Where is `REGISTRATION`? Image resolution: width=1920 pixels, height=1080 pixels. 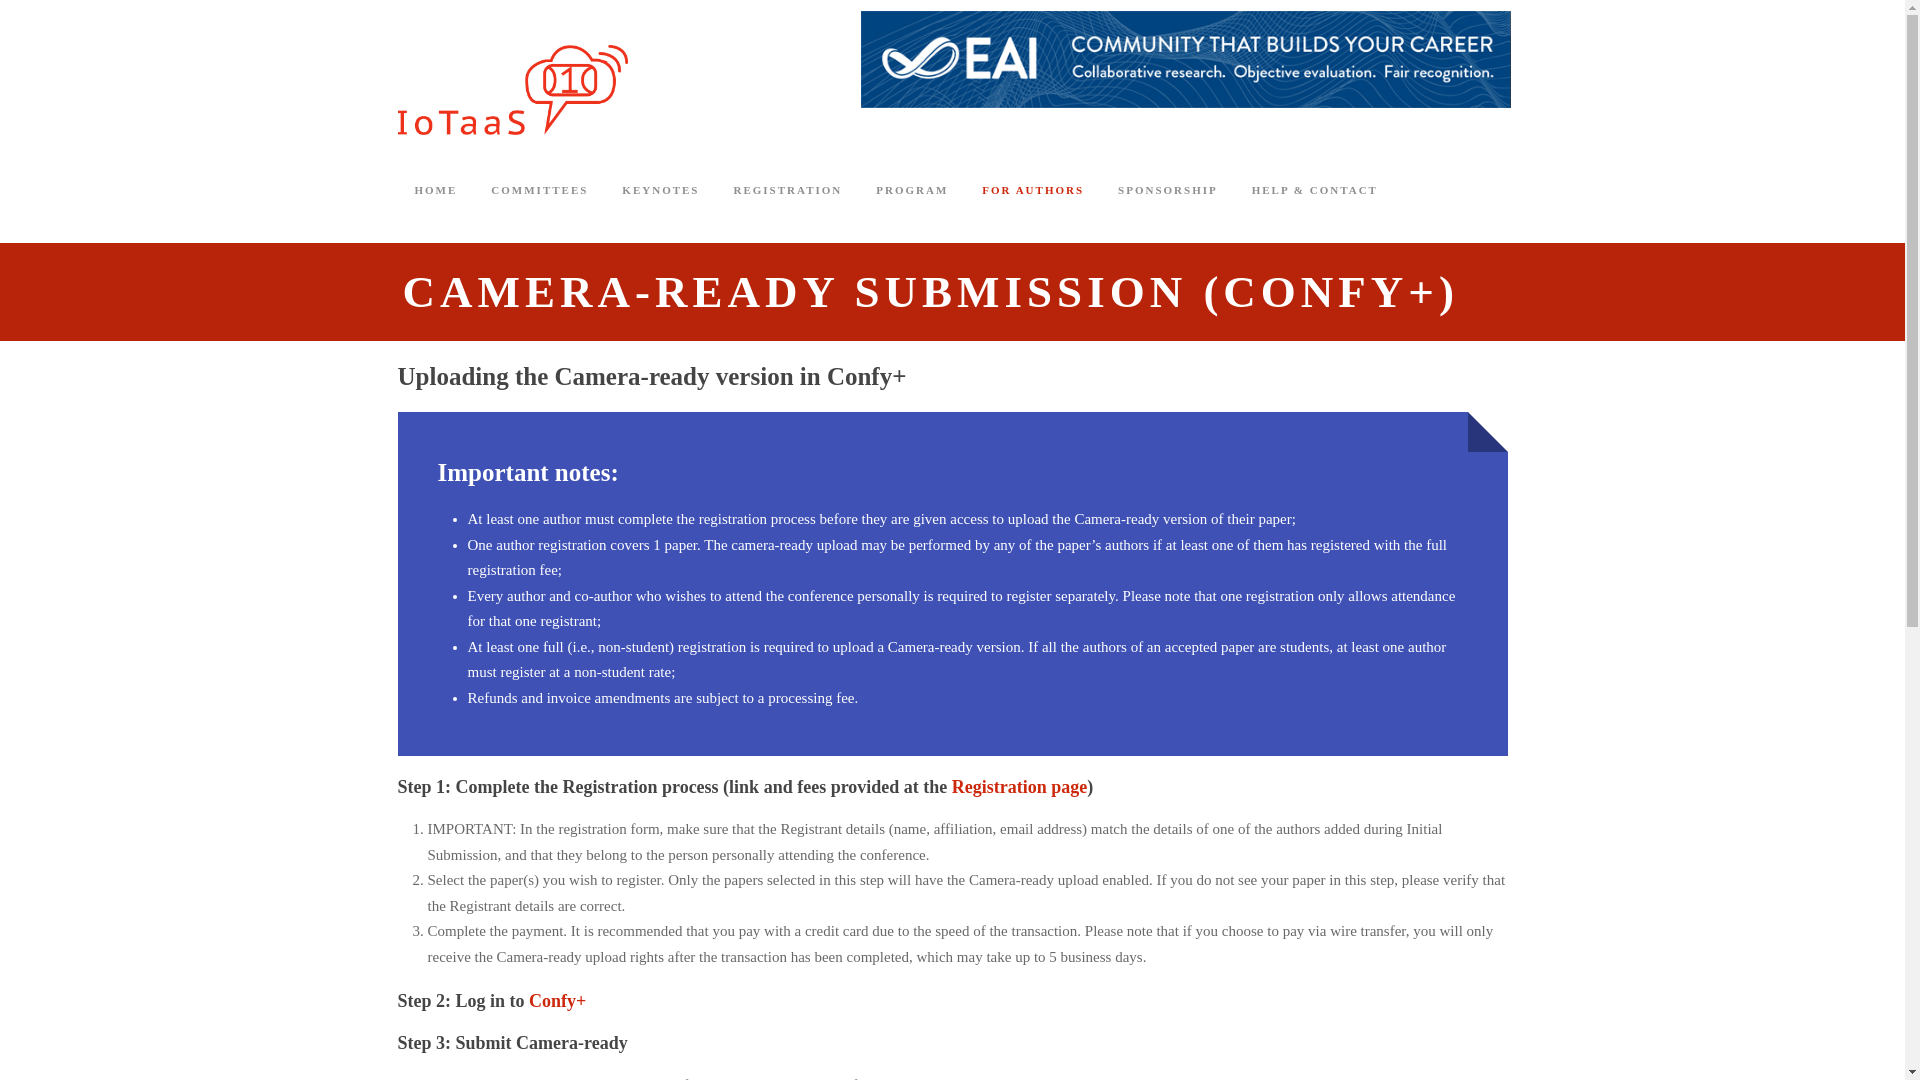
REGISTRATION is located at coordinates (788, 209).